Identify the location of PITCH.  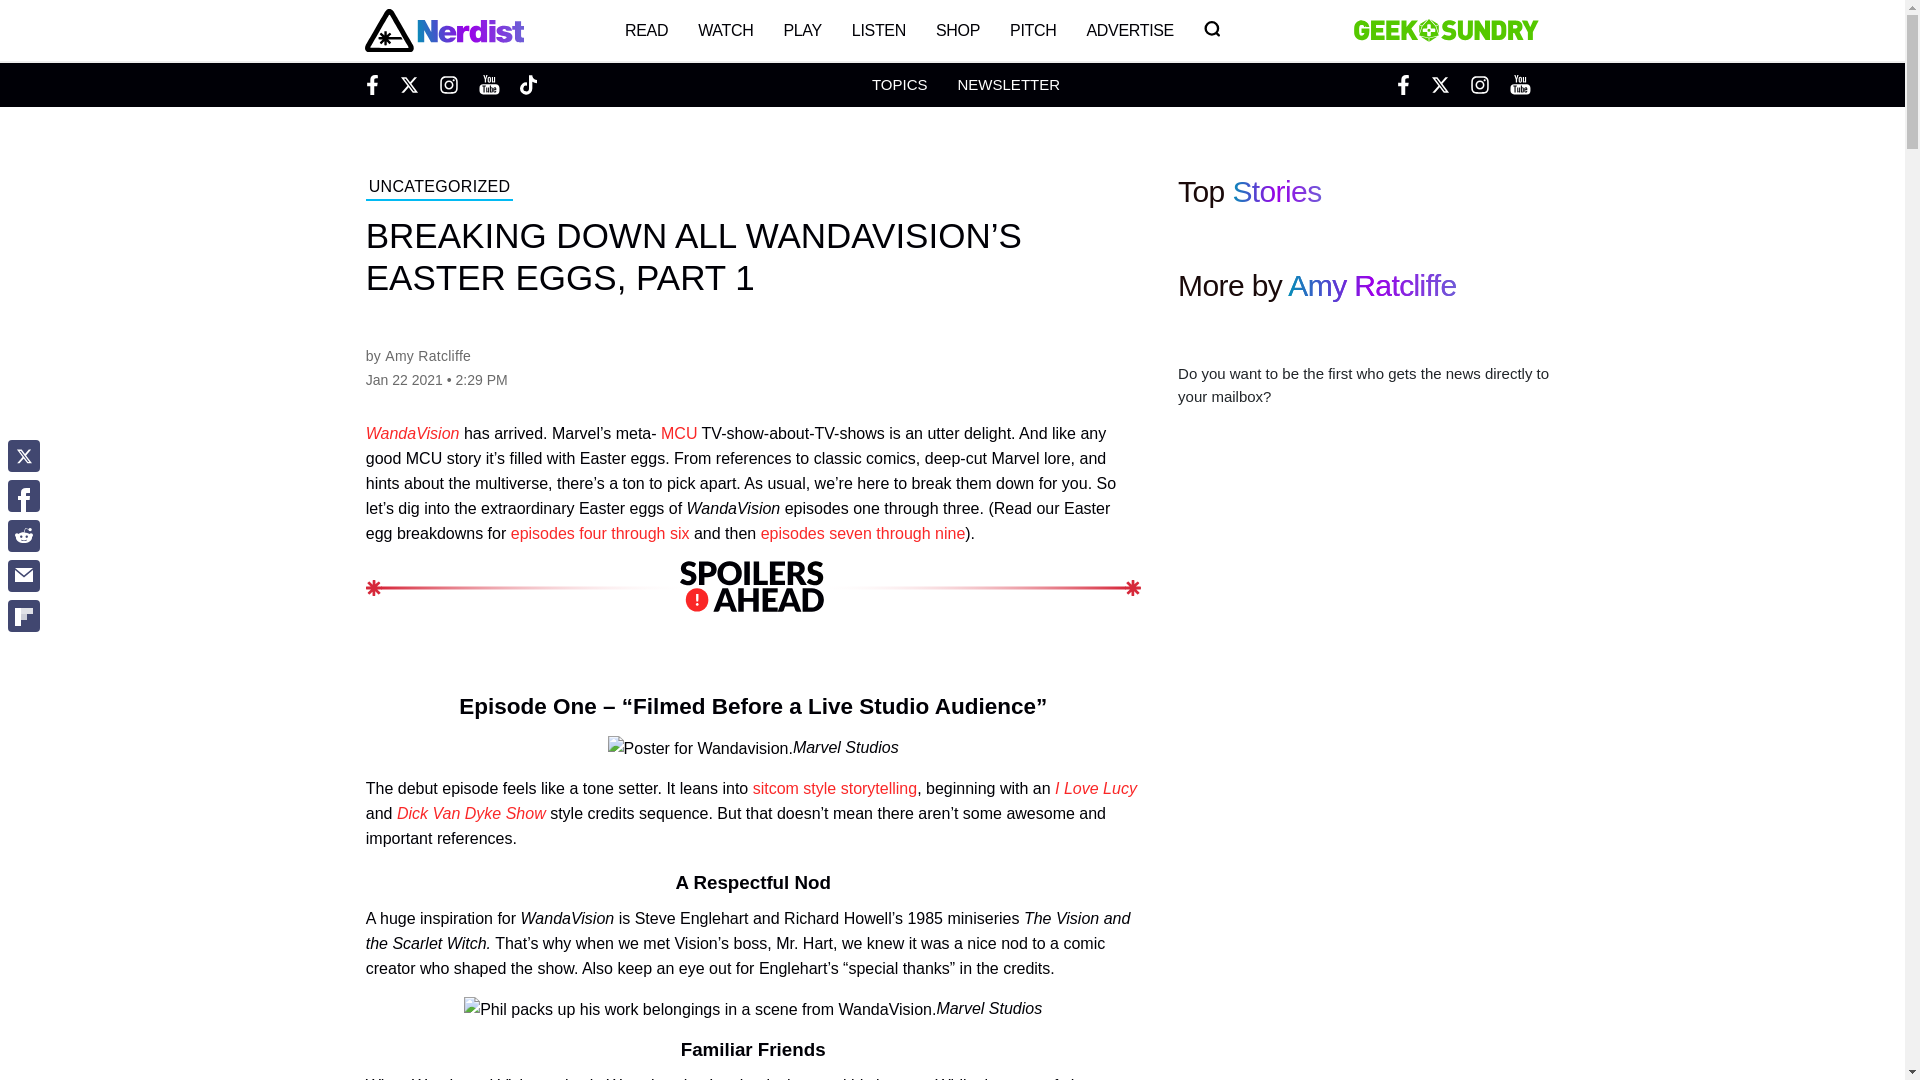
(1032, 30).